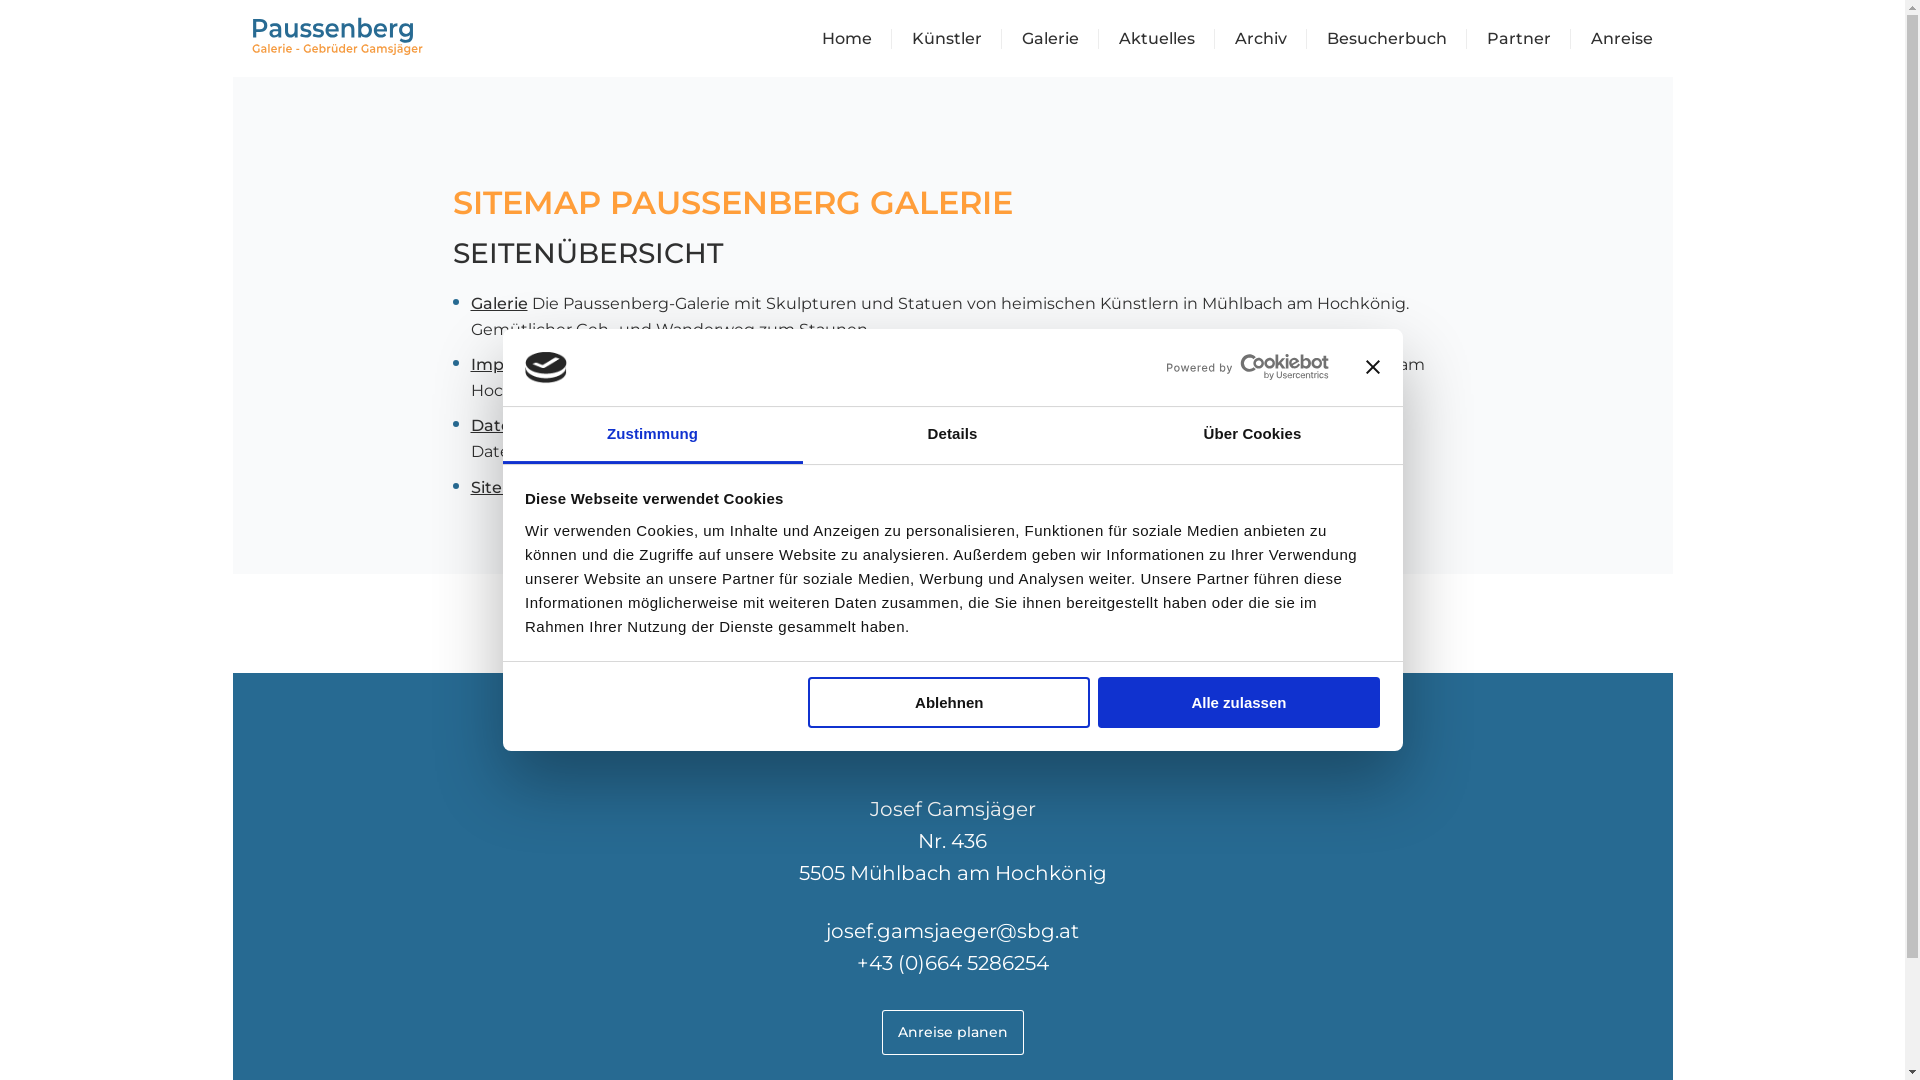 The image size is (1920, 1080). What do you see at coordinates (522, 426) in the screenshot?
I see `Datenschutz` at bounding box center [522, 426].